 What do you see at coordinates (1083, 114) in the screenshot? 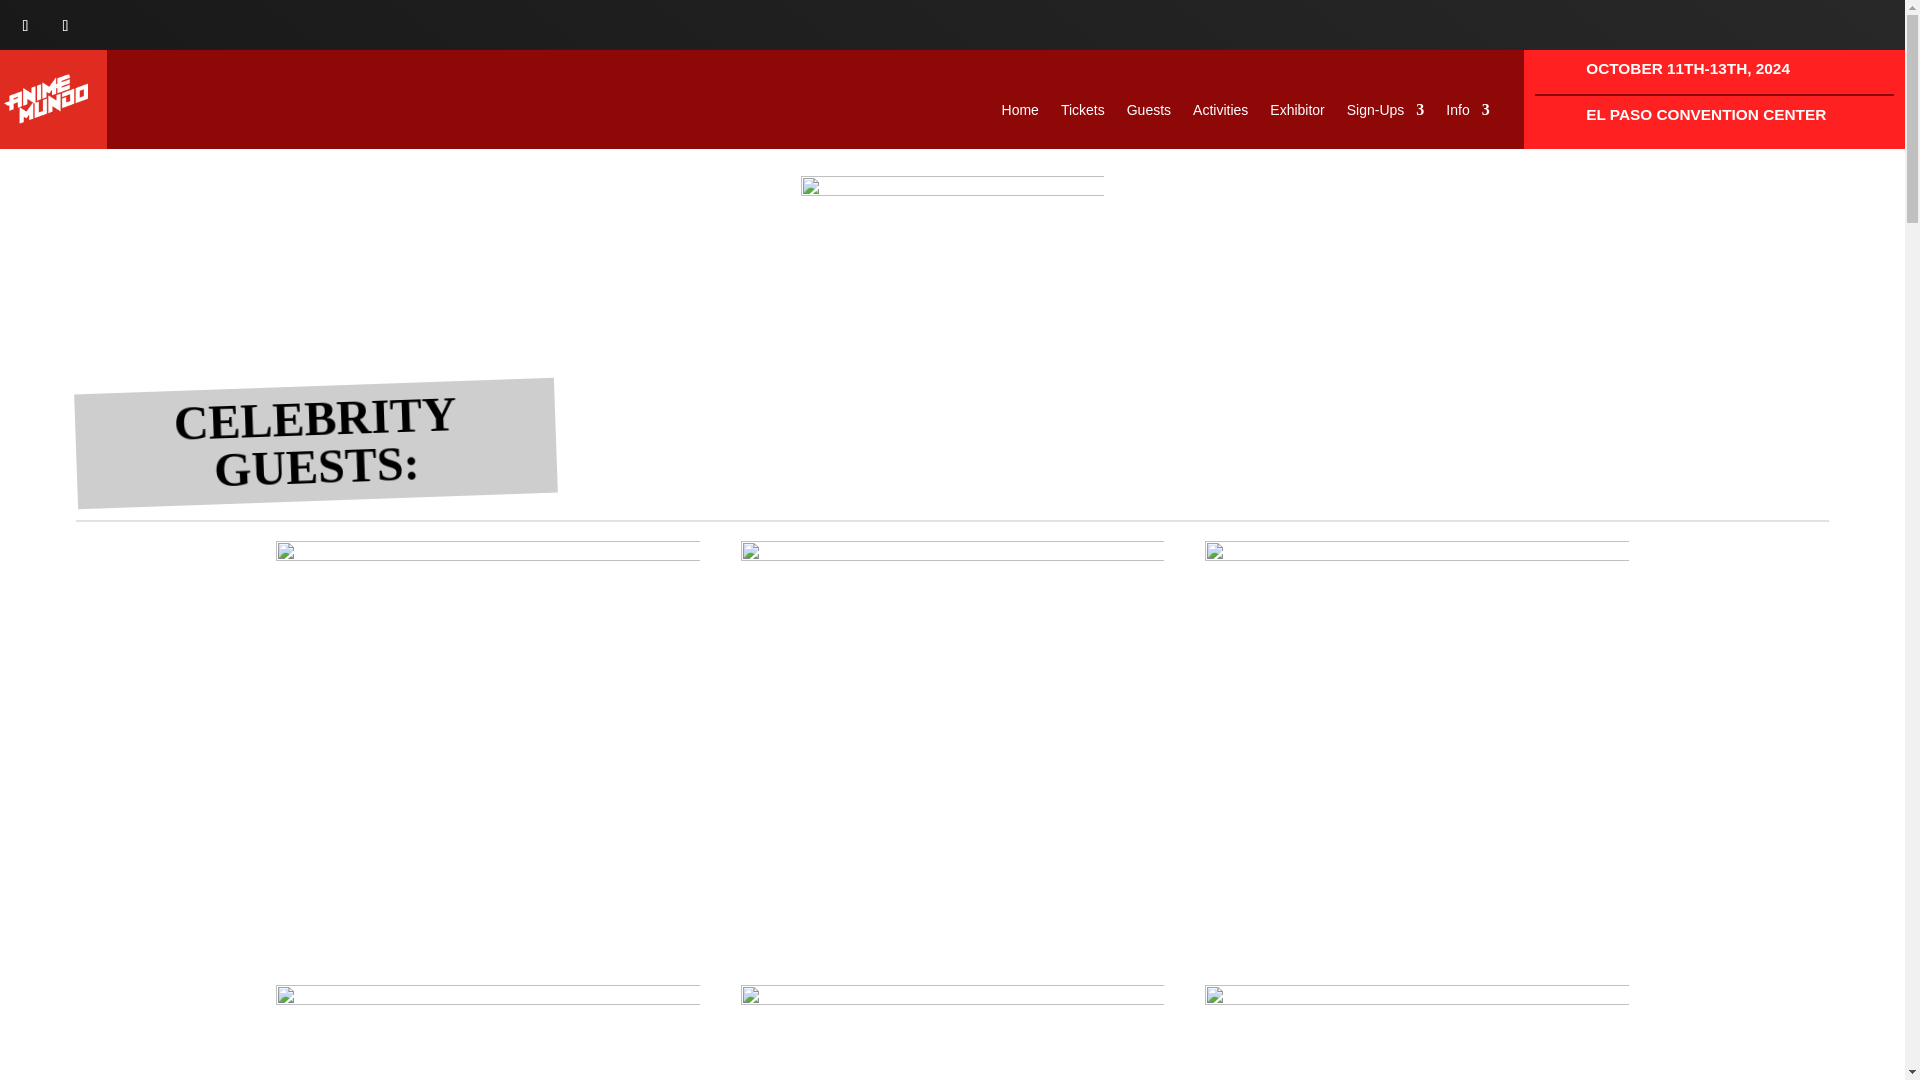
I see `Tickets` at bounding box center [1083, 114].